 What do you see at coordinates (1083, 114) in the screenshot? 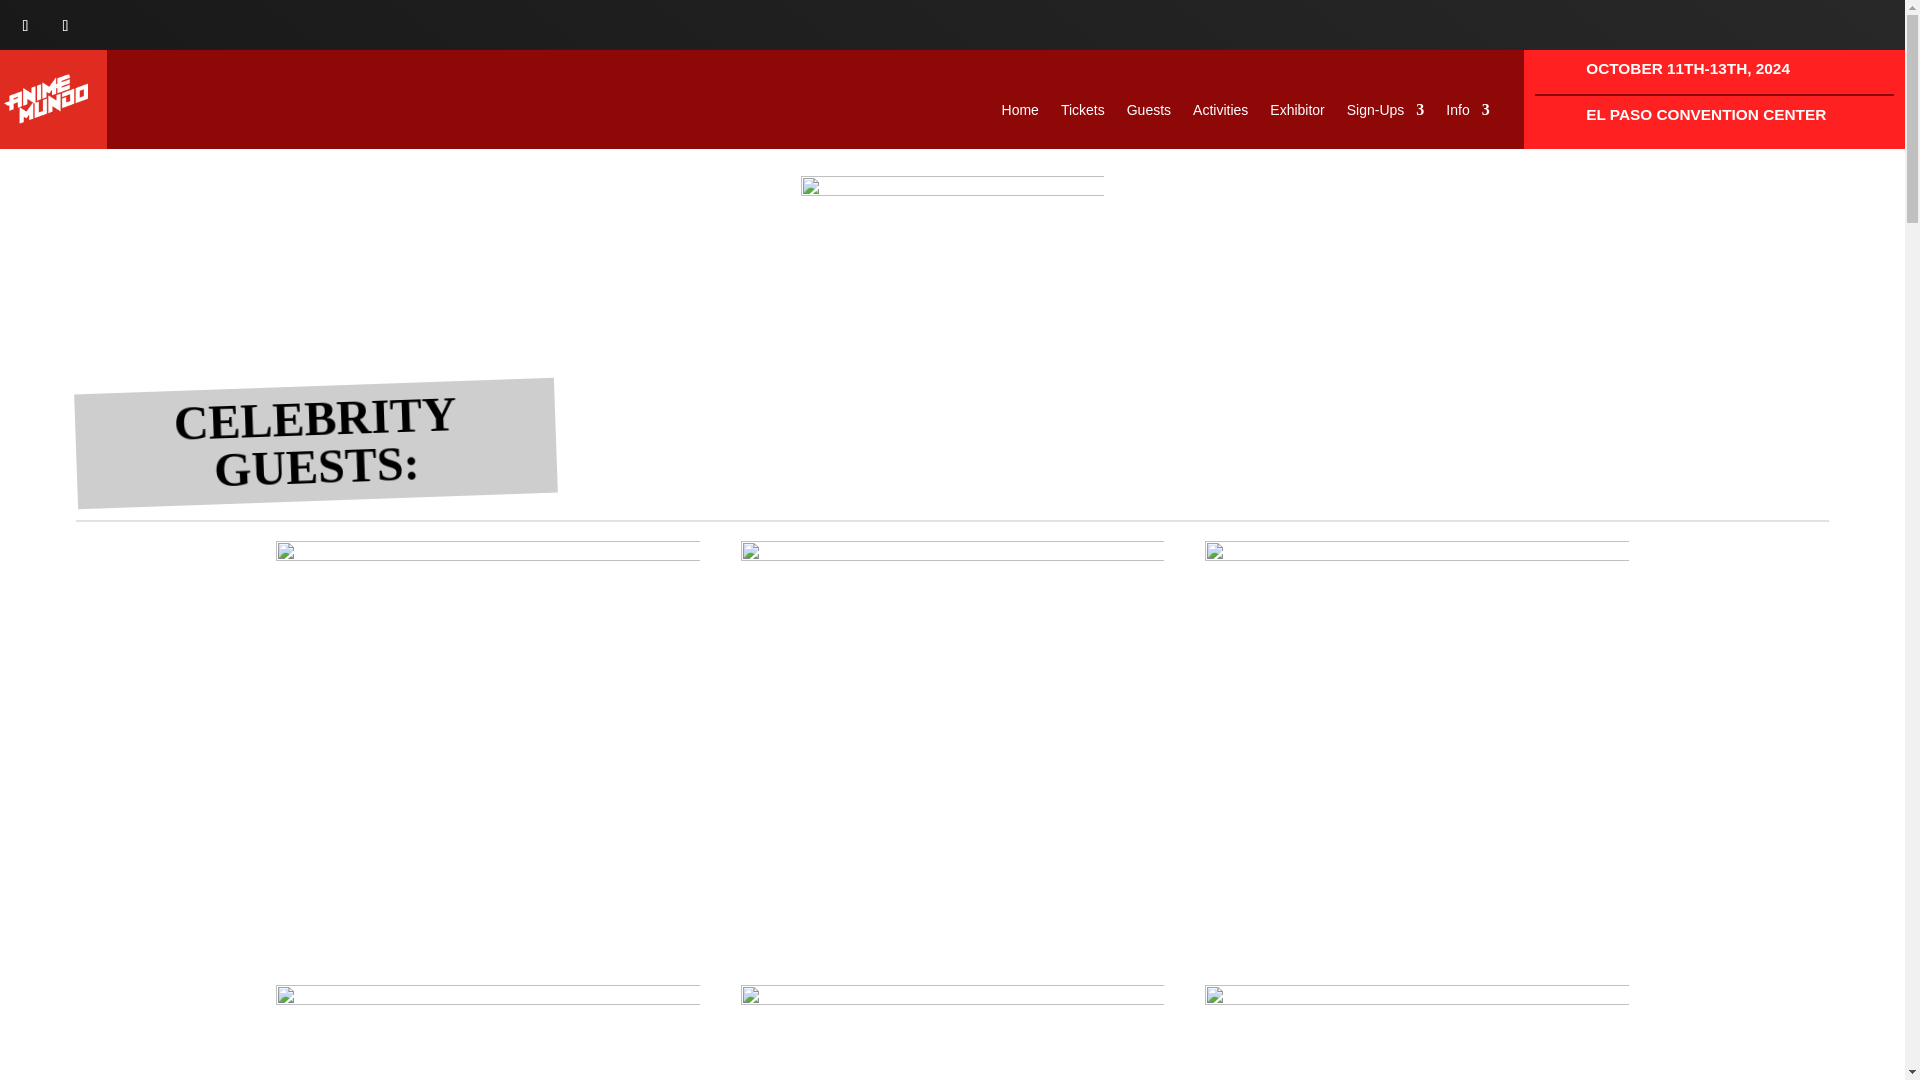
I see `Tickets` at bounding box center [1083, 114].